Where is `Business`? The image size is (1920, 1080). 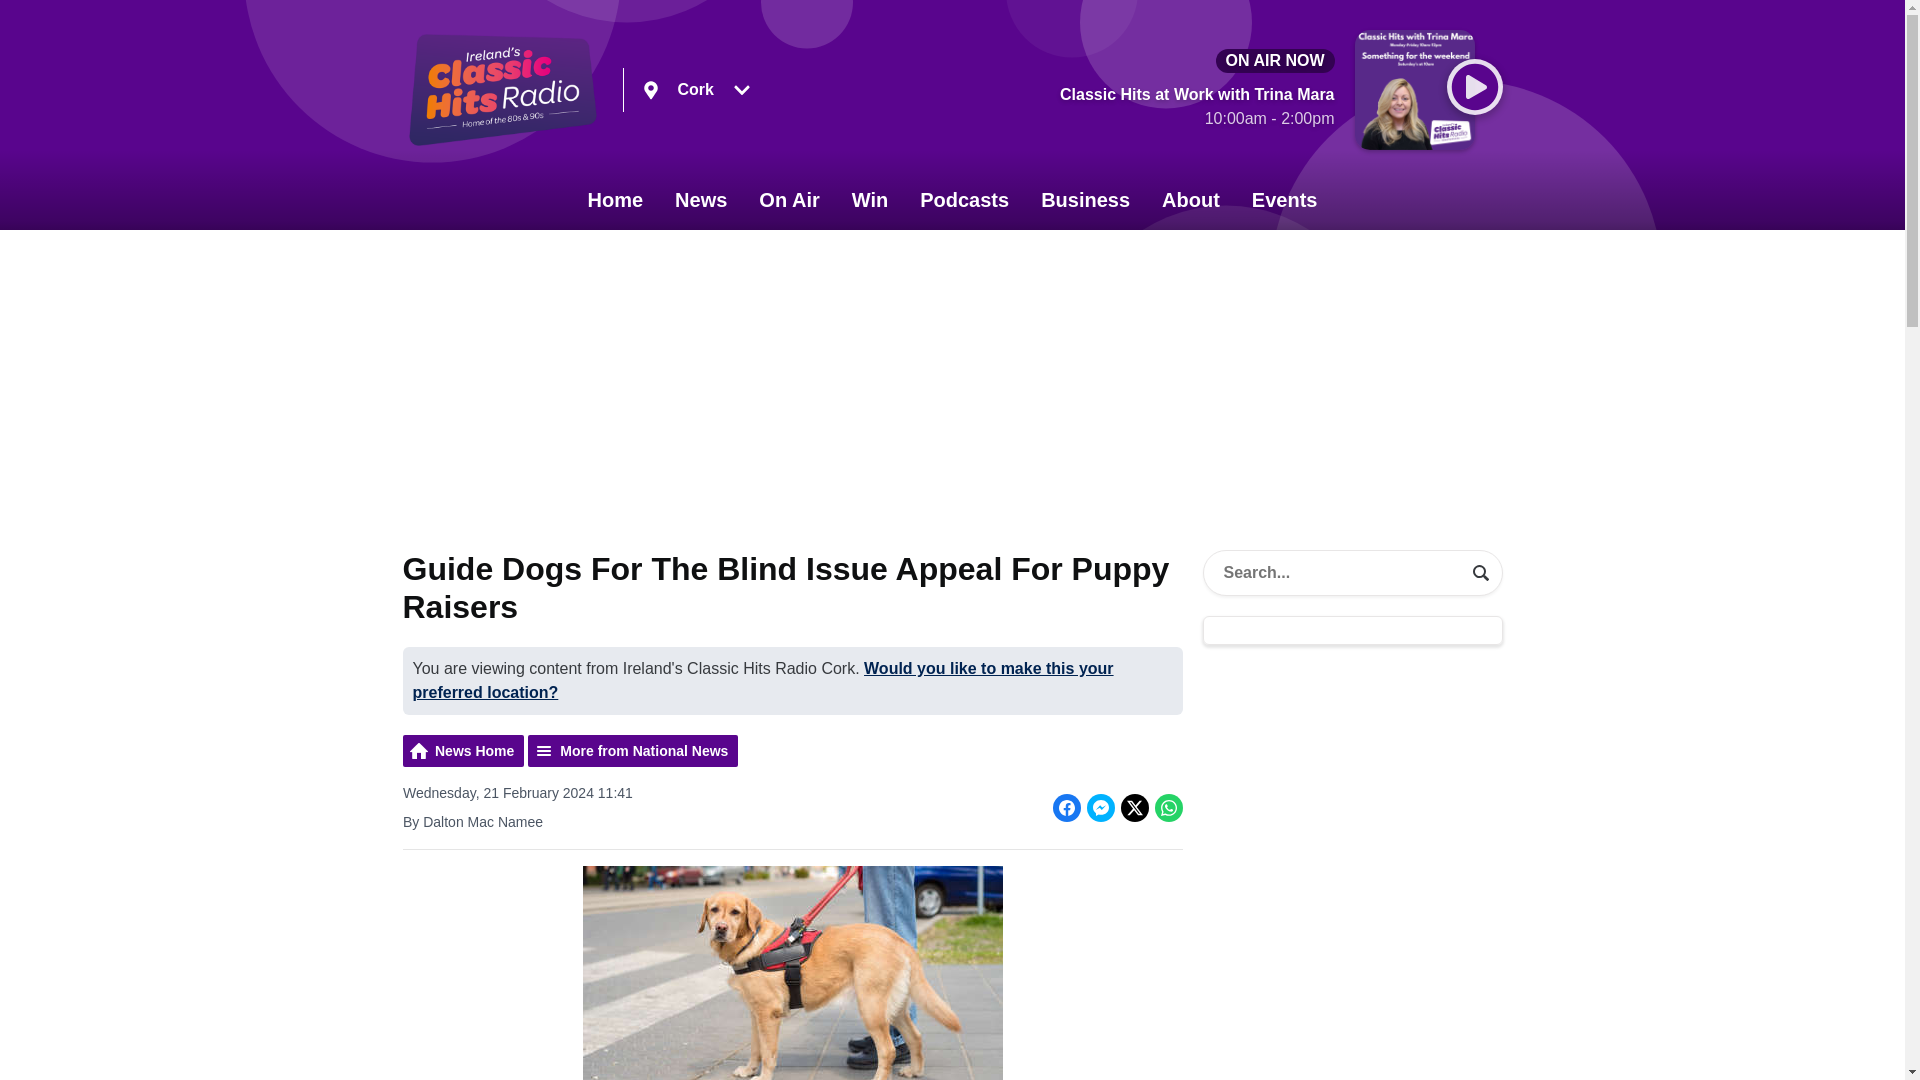 Business is located at coordinates (1086, 200).